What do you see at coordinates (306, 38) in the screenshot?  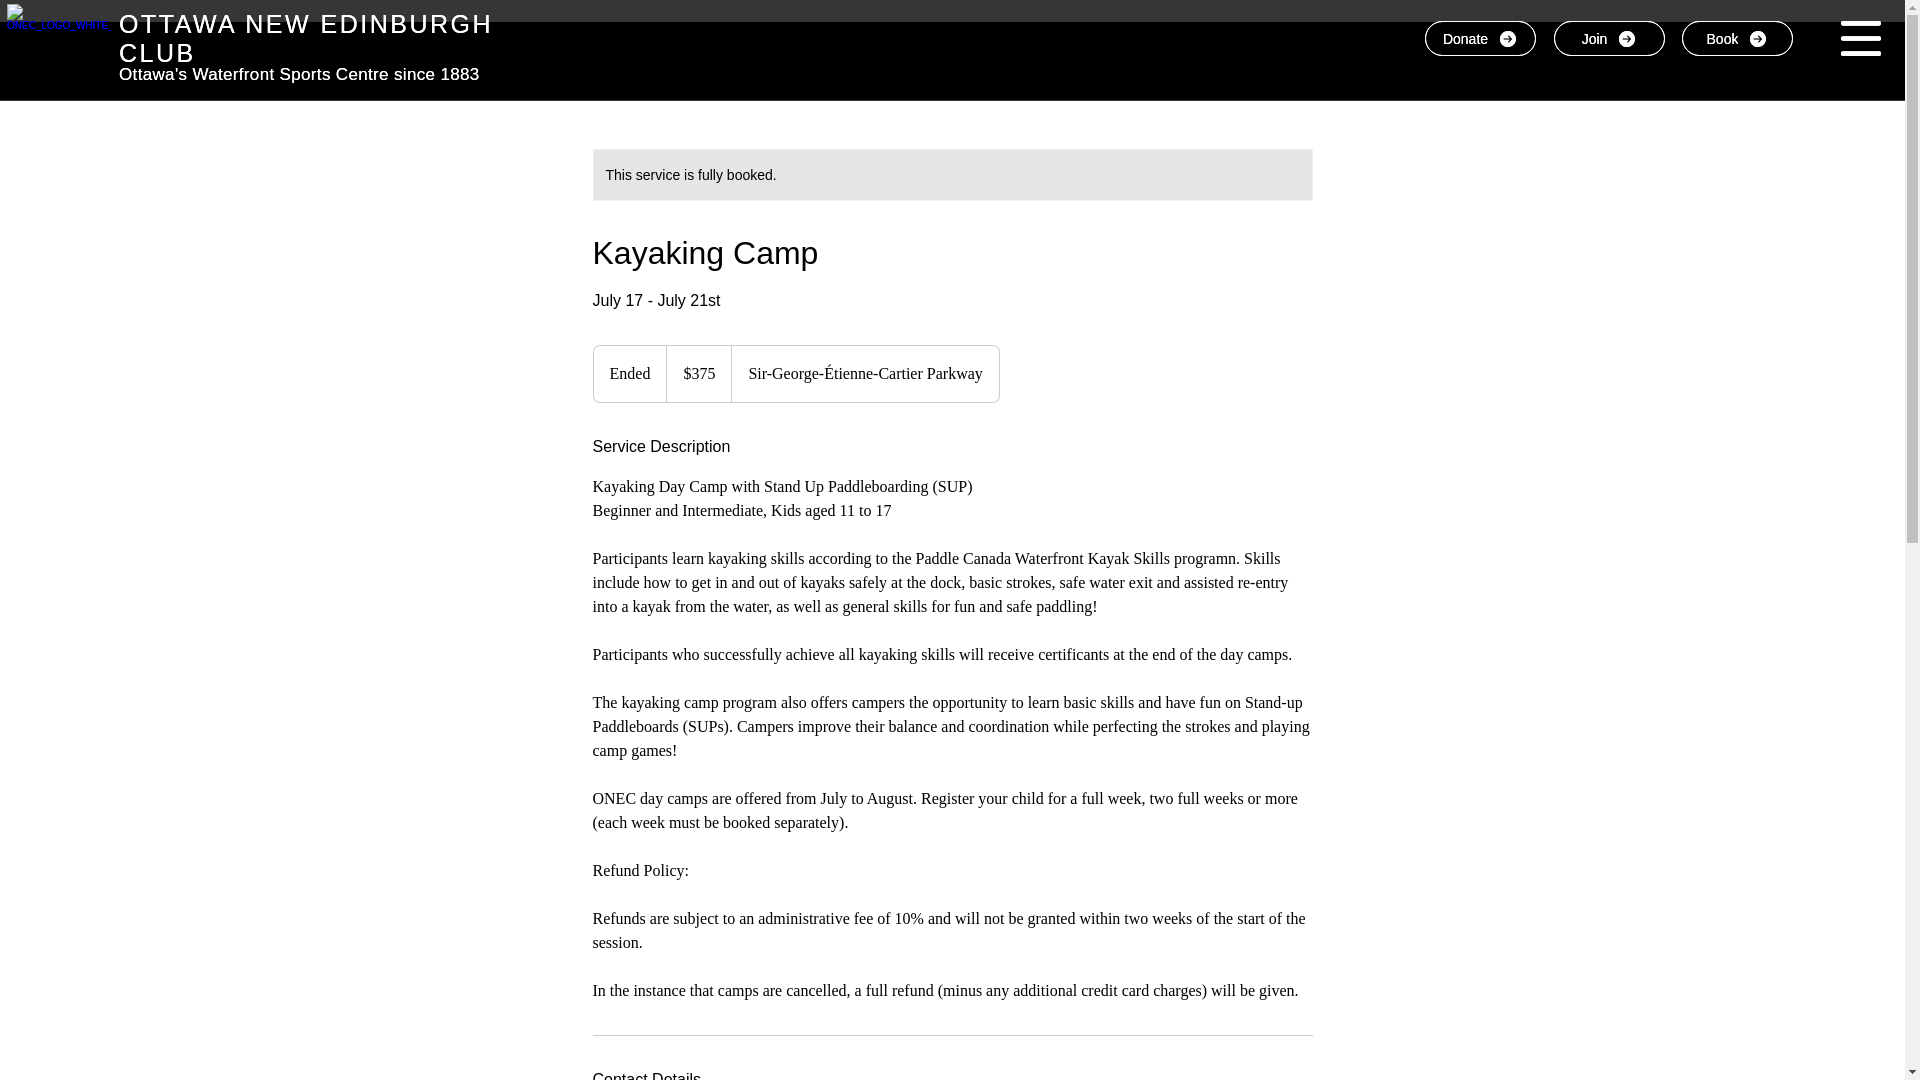 I see `OTTAWA NEW EDINBURGH CLUB` at bounding box center [306, 38].